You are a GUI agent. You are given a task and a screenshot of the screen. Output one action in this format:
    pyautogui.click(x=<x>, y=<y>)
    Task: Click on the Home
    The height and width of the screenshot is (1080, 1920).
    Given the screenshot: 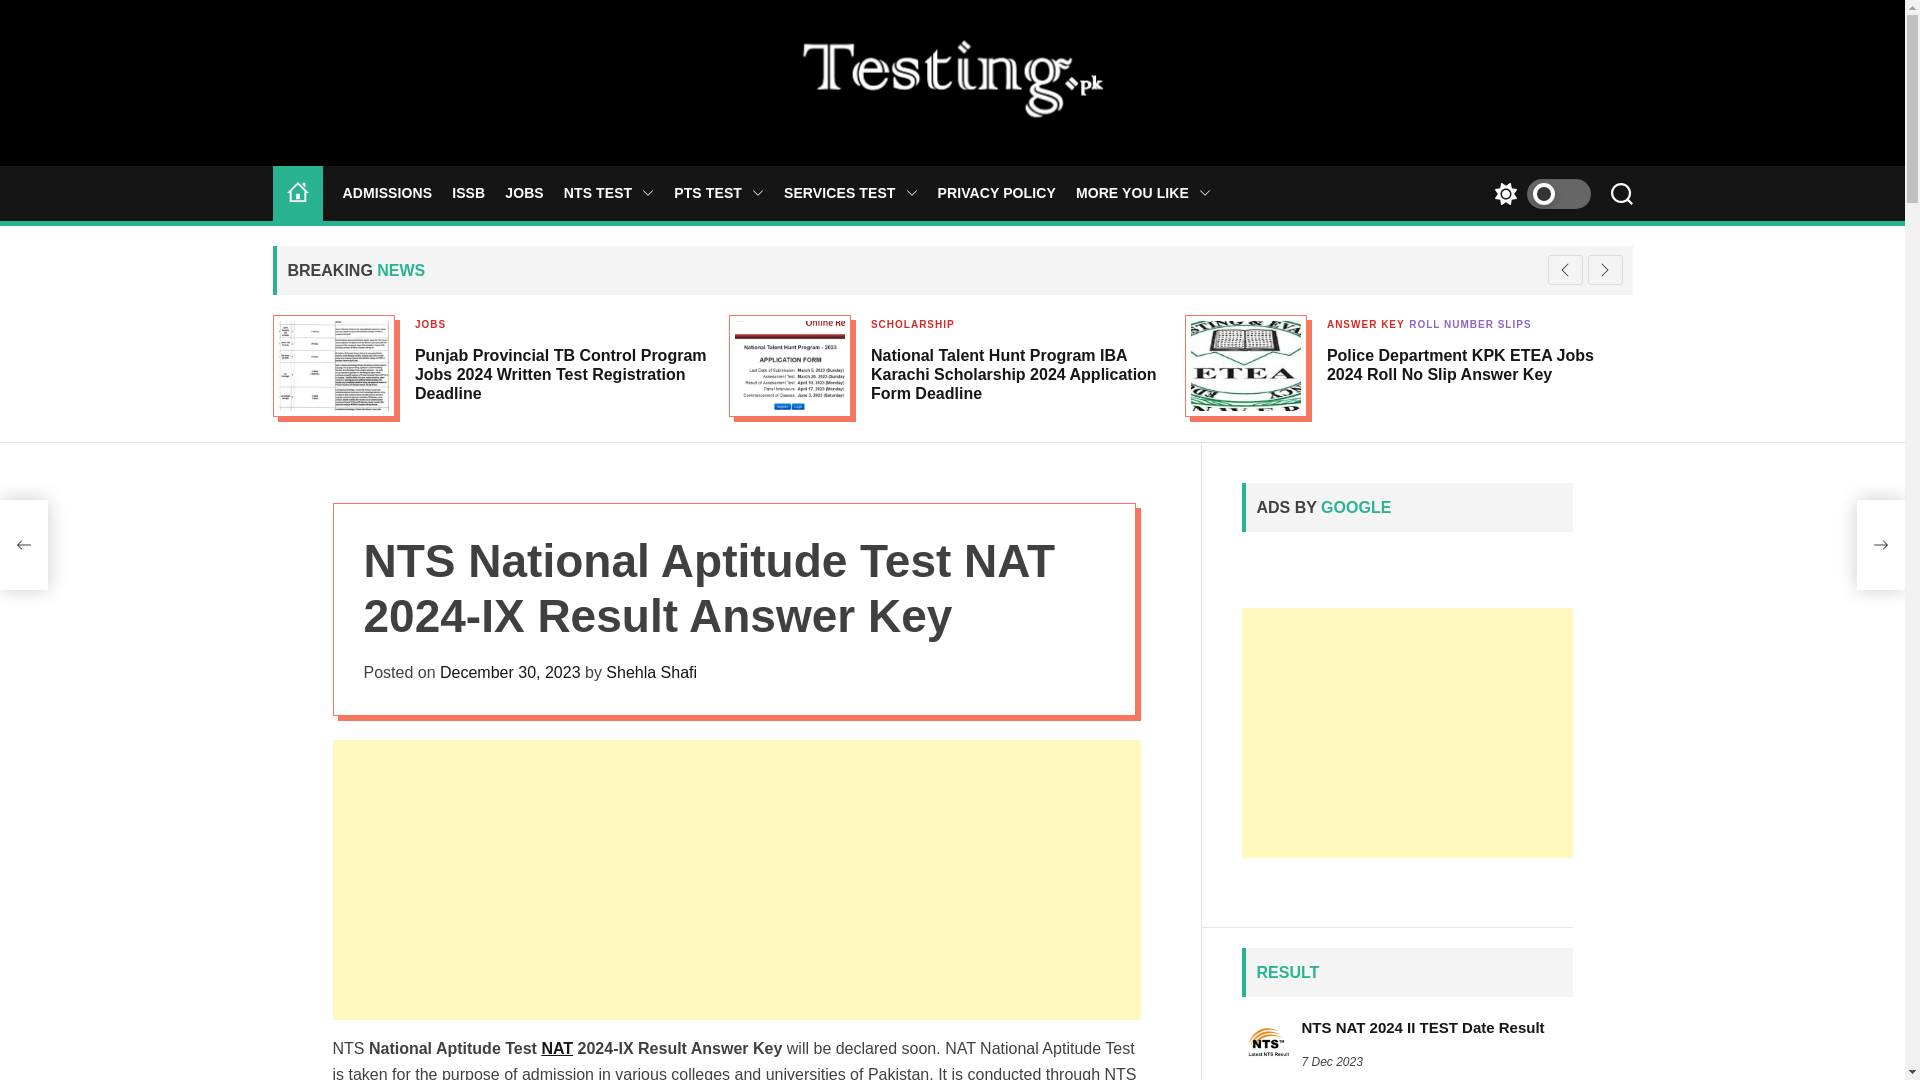 What is the action you would take?
    pyautogui.click(x=296, y=194)
    